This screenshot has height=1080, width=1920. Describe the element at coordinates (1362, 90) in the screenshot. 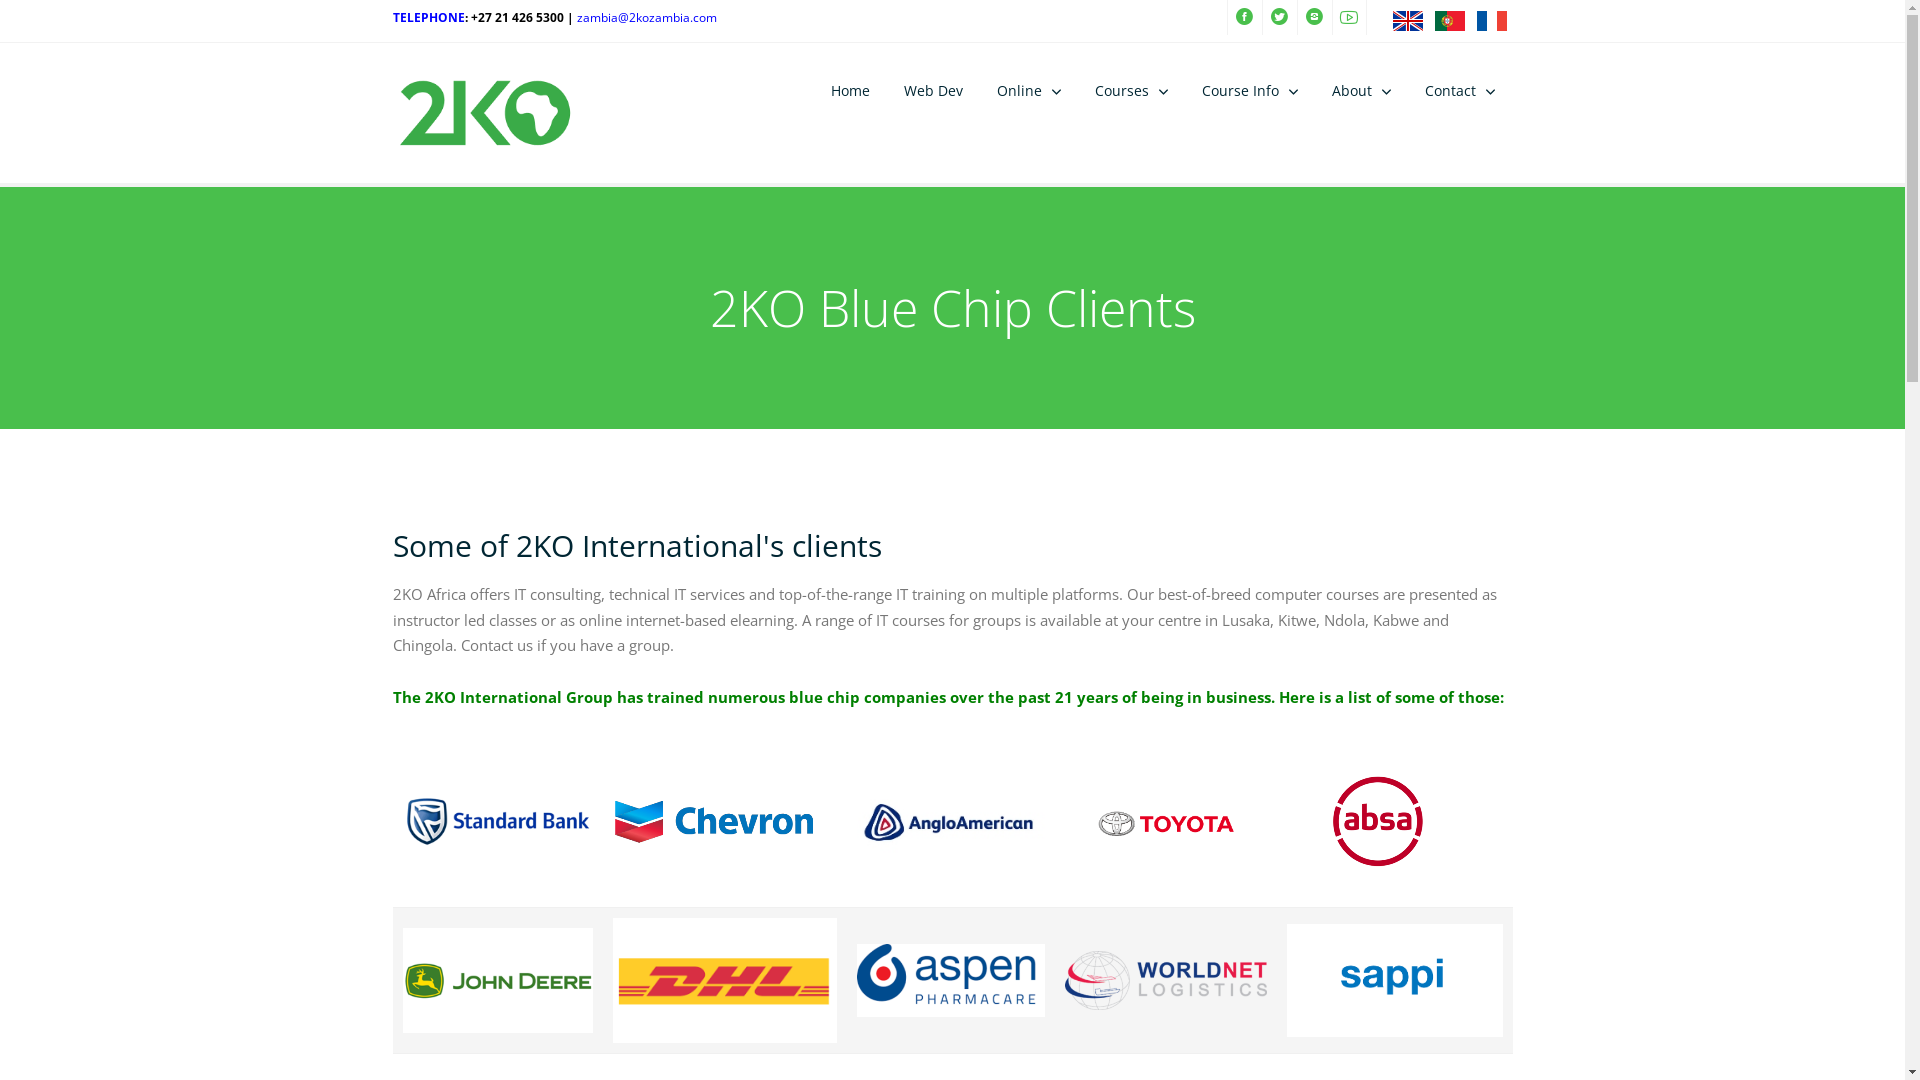

I see `About` at that location.